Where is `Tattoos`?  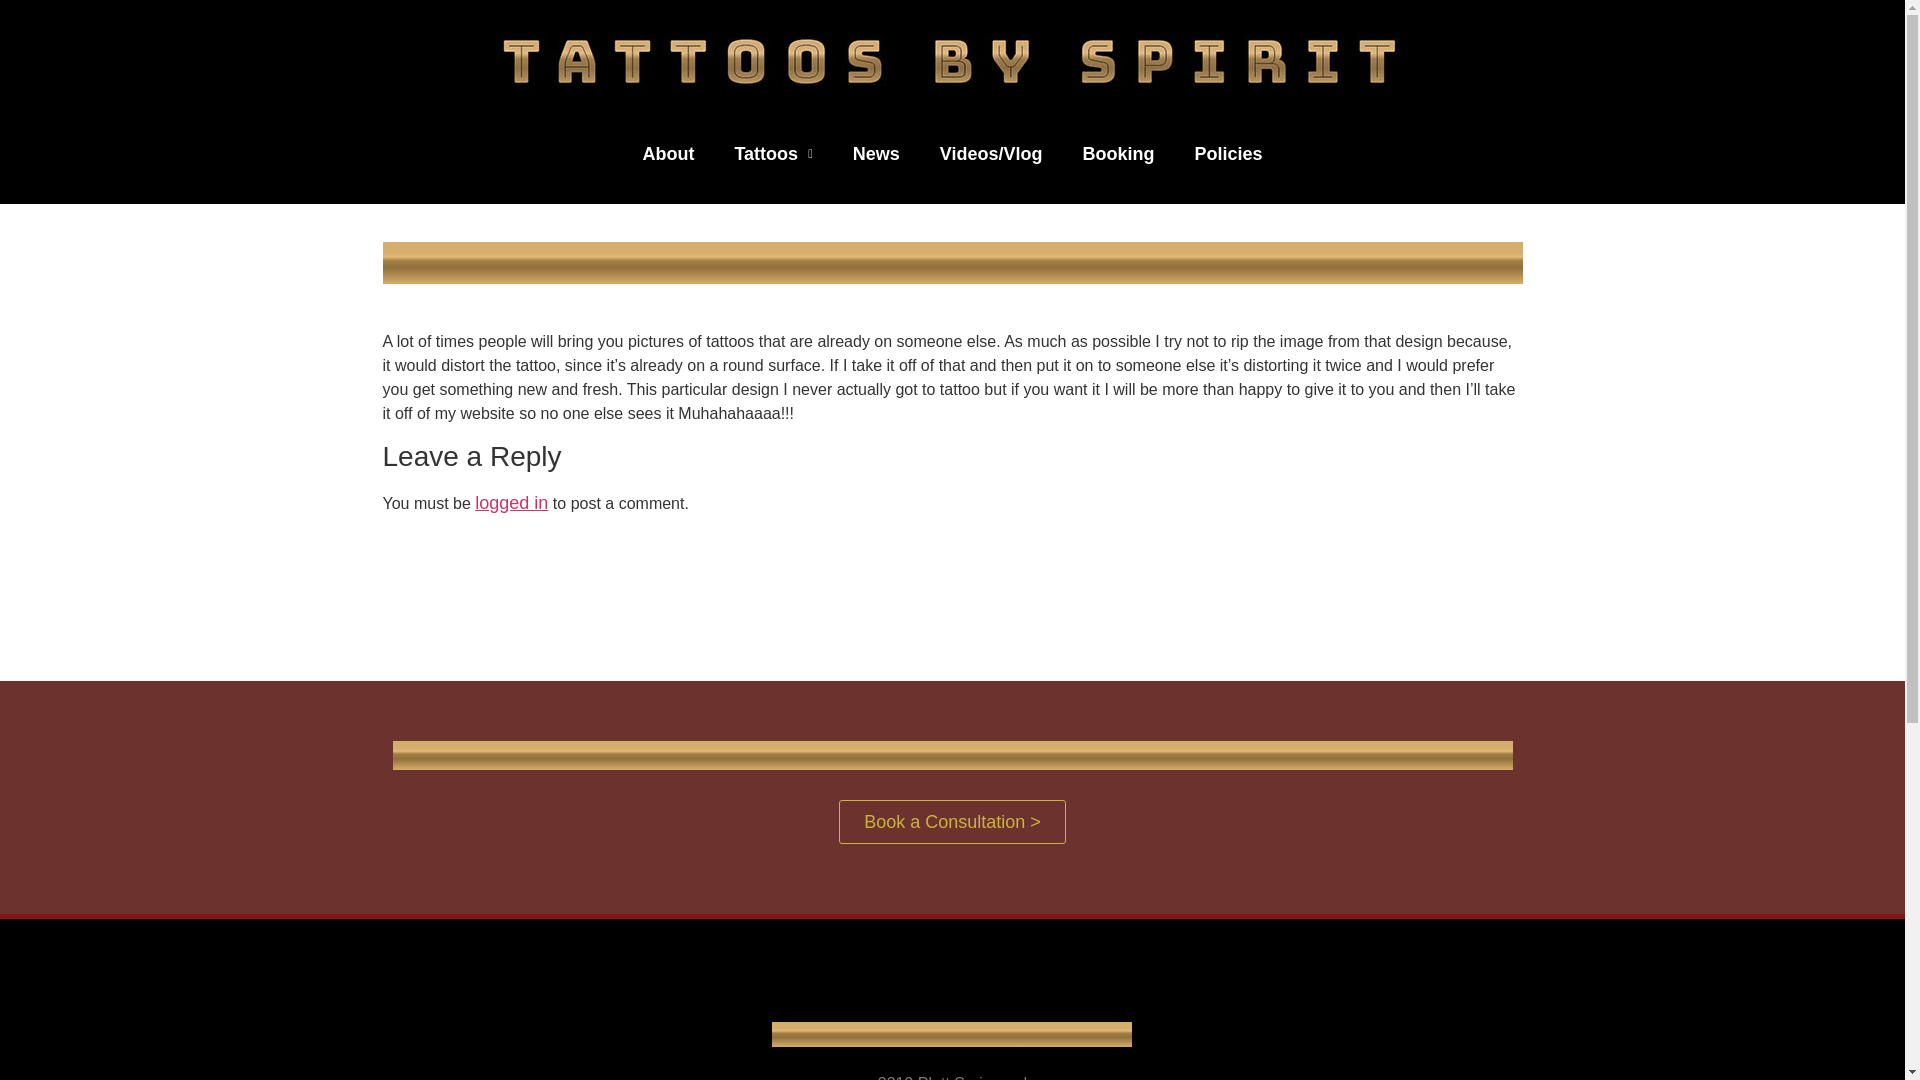 Tattoos is located at coordinates (772, 154).